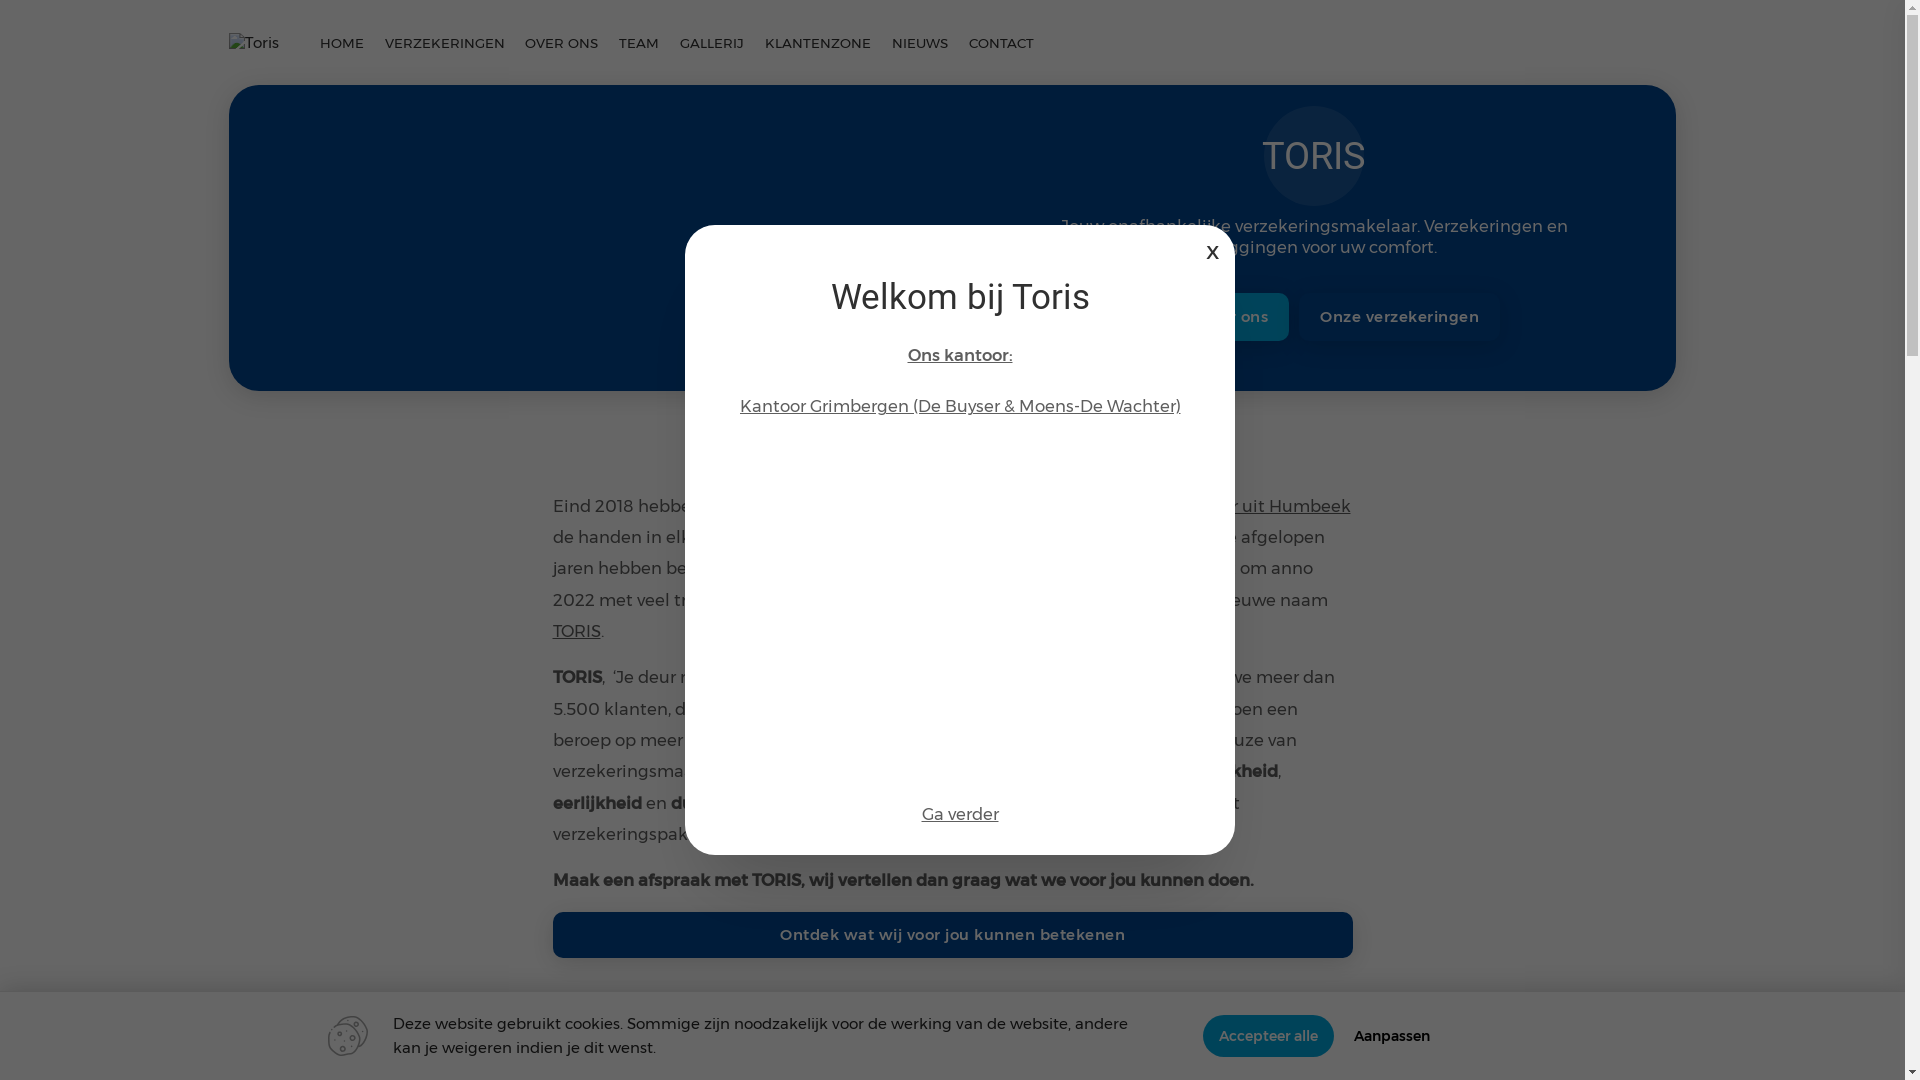 The width and height of the screenshot is (1920, 1080). What do you see at coordinates (640, 42) in the screenshot?
I see `TEAM` at bounding box center [640, 42].